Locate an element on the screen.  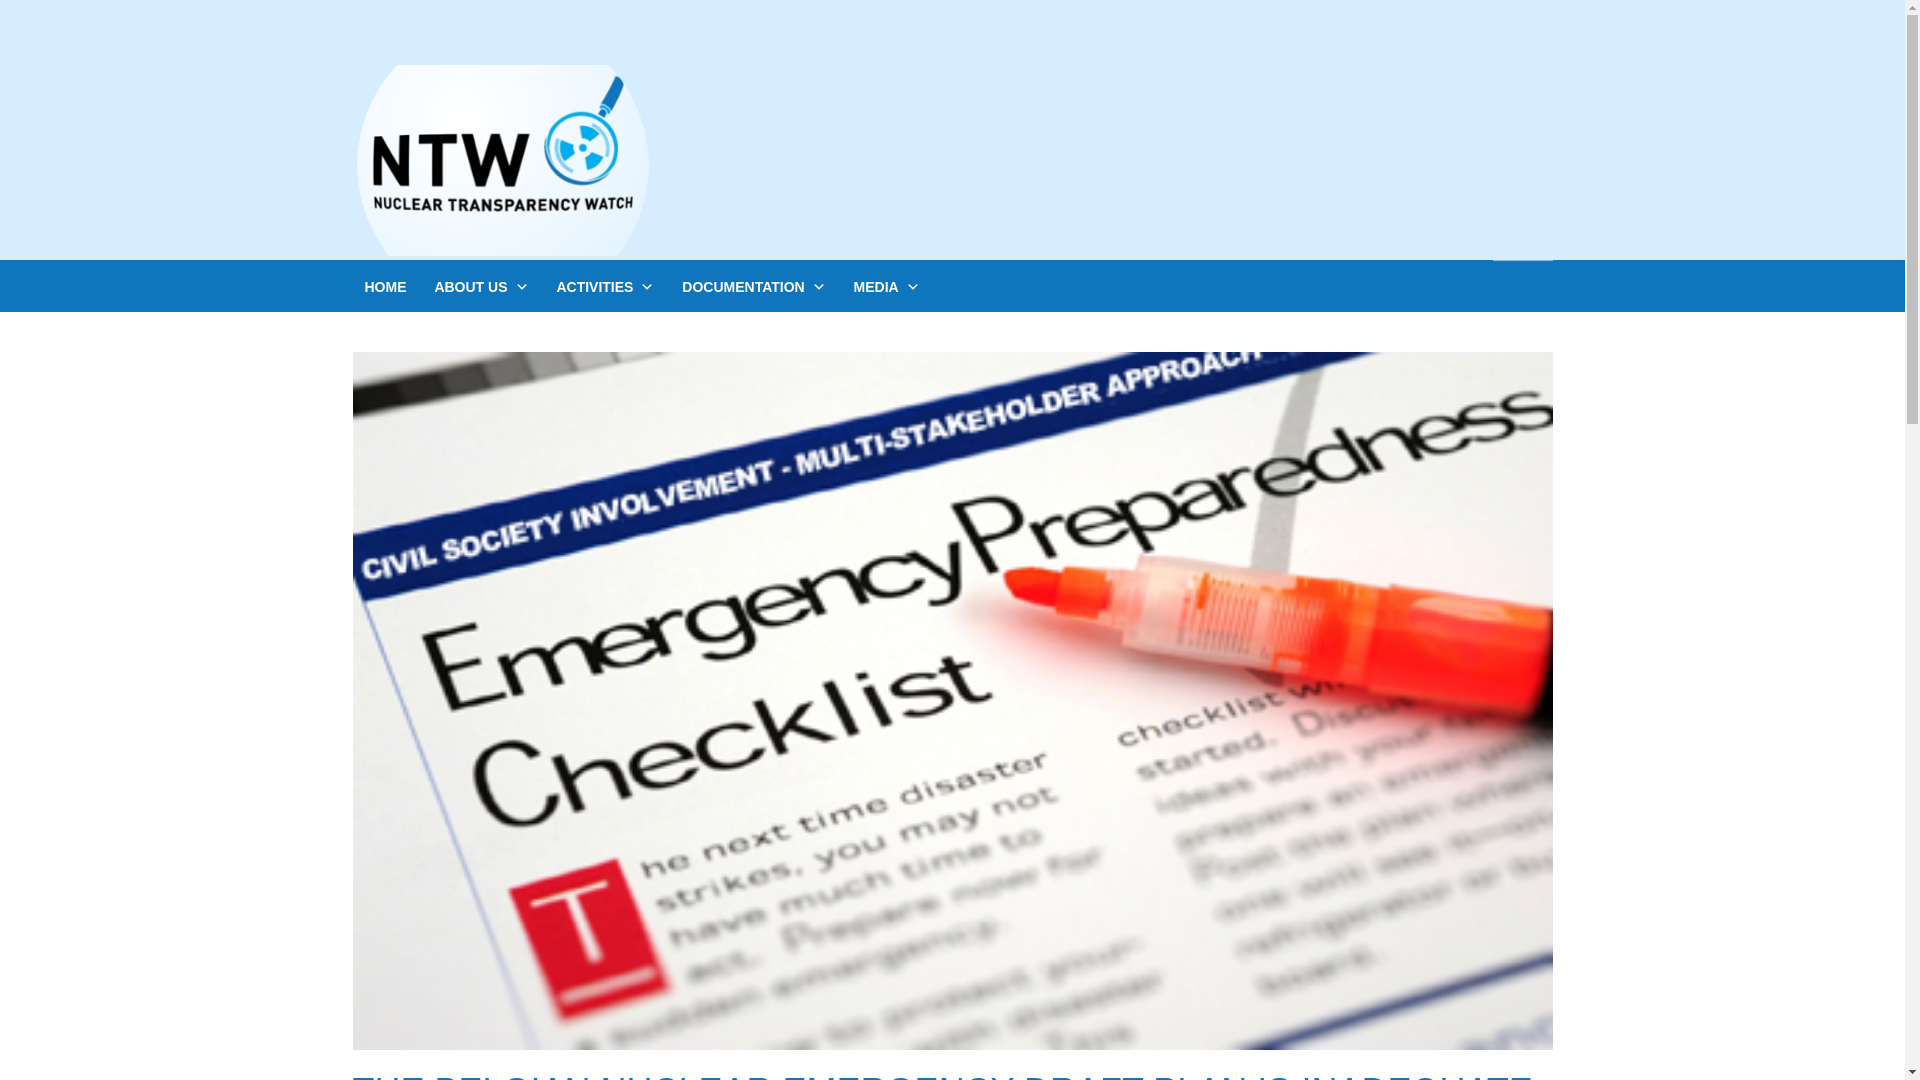
MEDIA is located at coordinates (886, 286).